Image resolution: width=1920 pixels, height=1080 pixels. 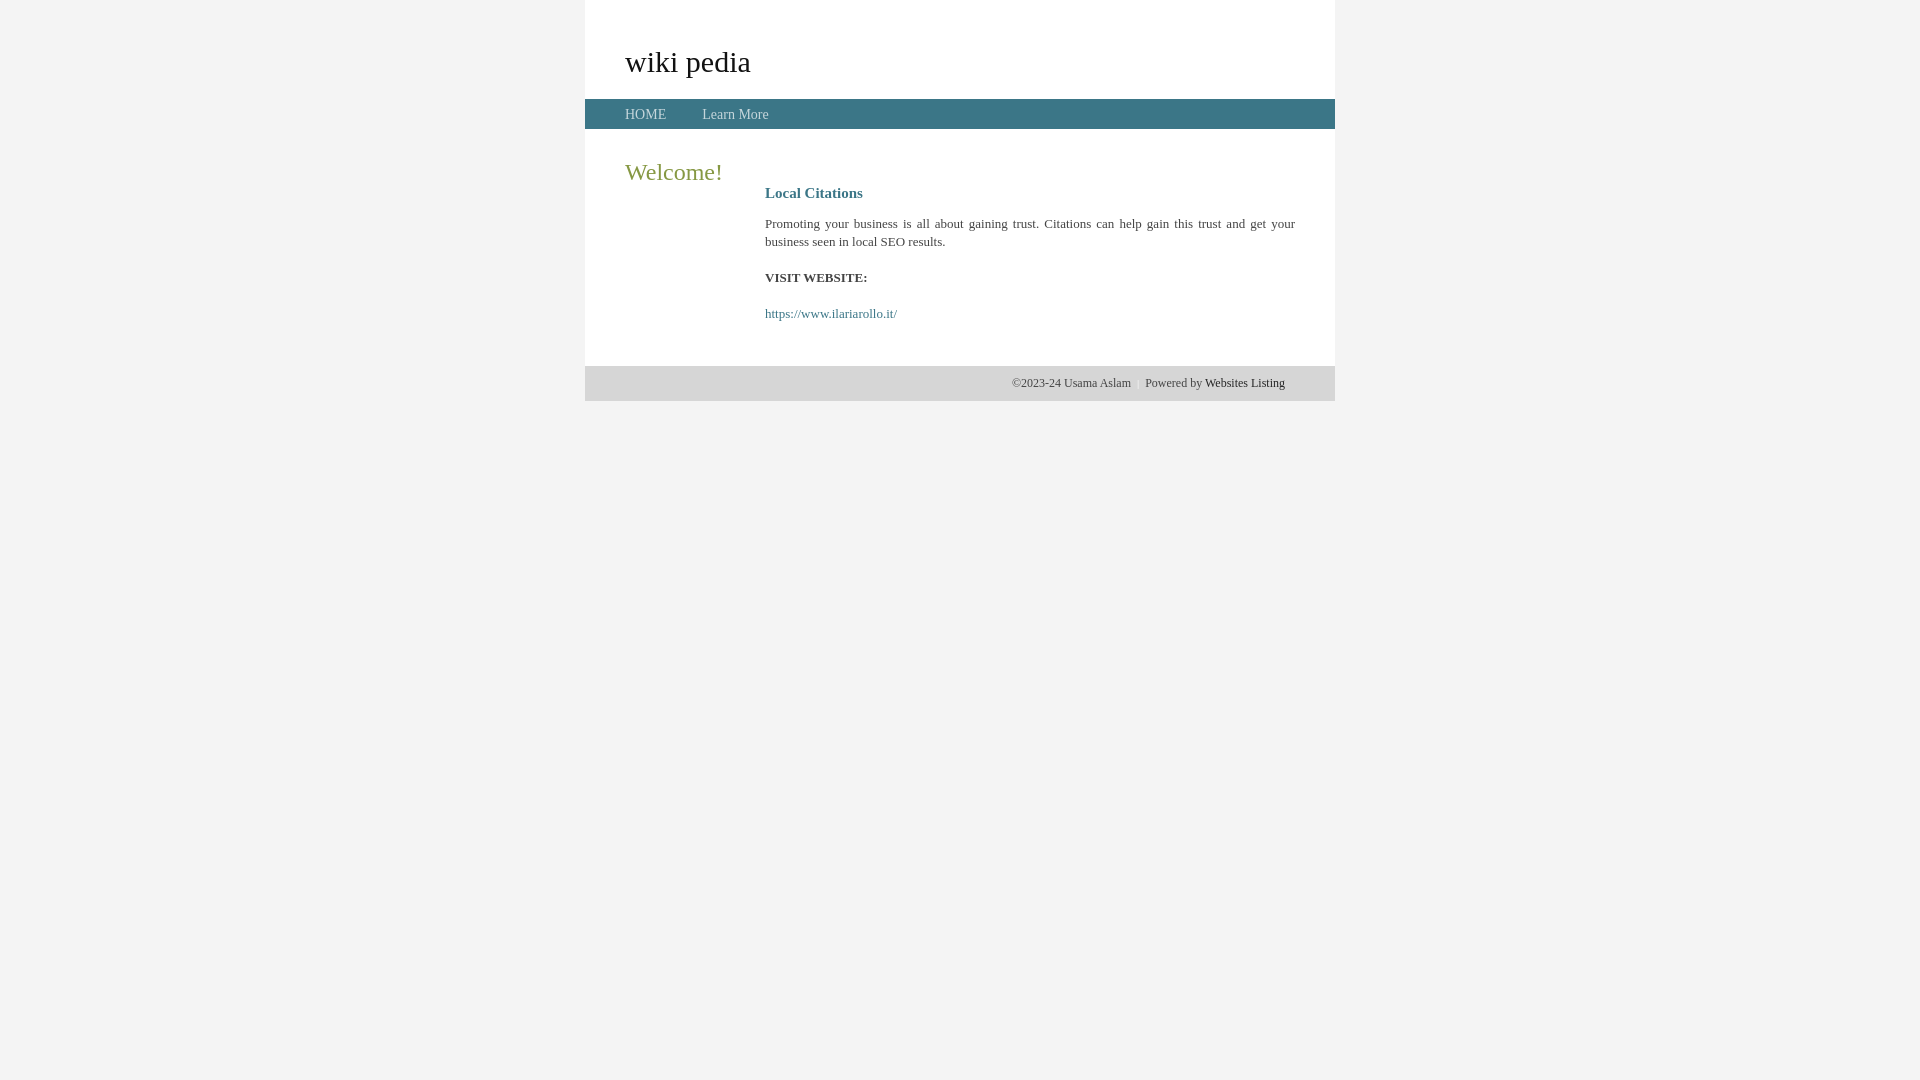 What do you see at coordinates (735, 114) in the screenshot?
I see `Learn More` at bounding box center [735, 114].